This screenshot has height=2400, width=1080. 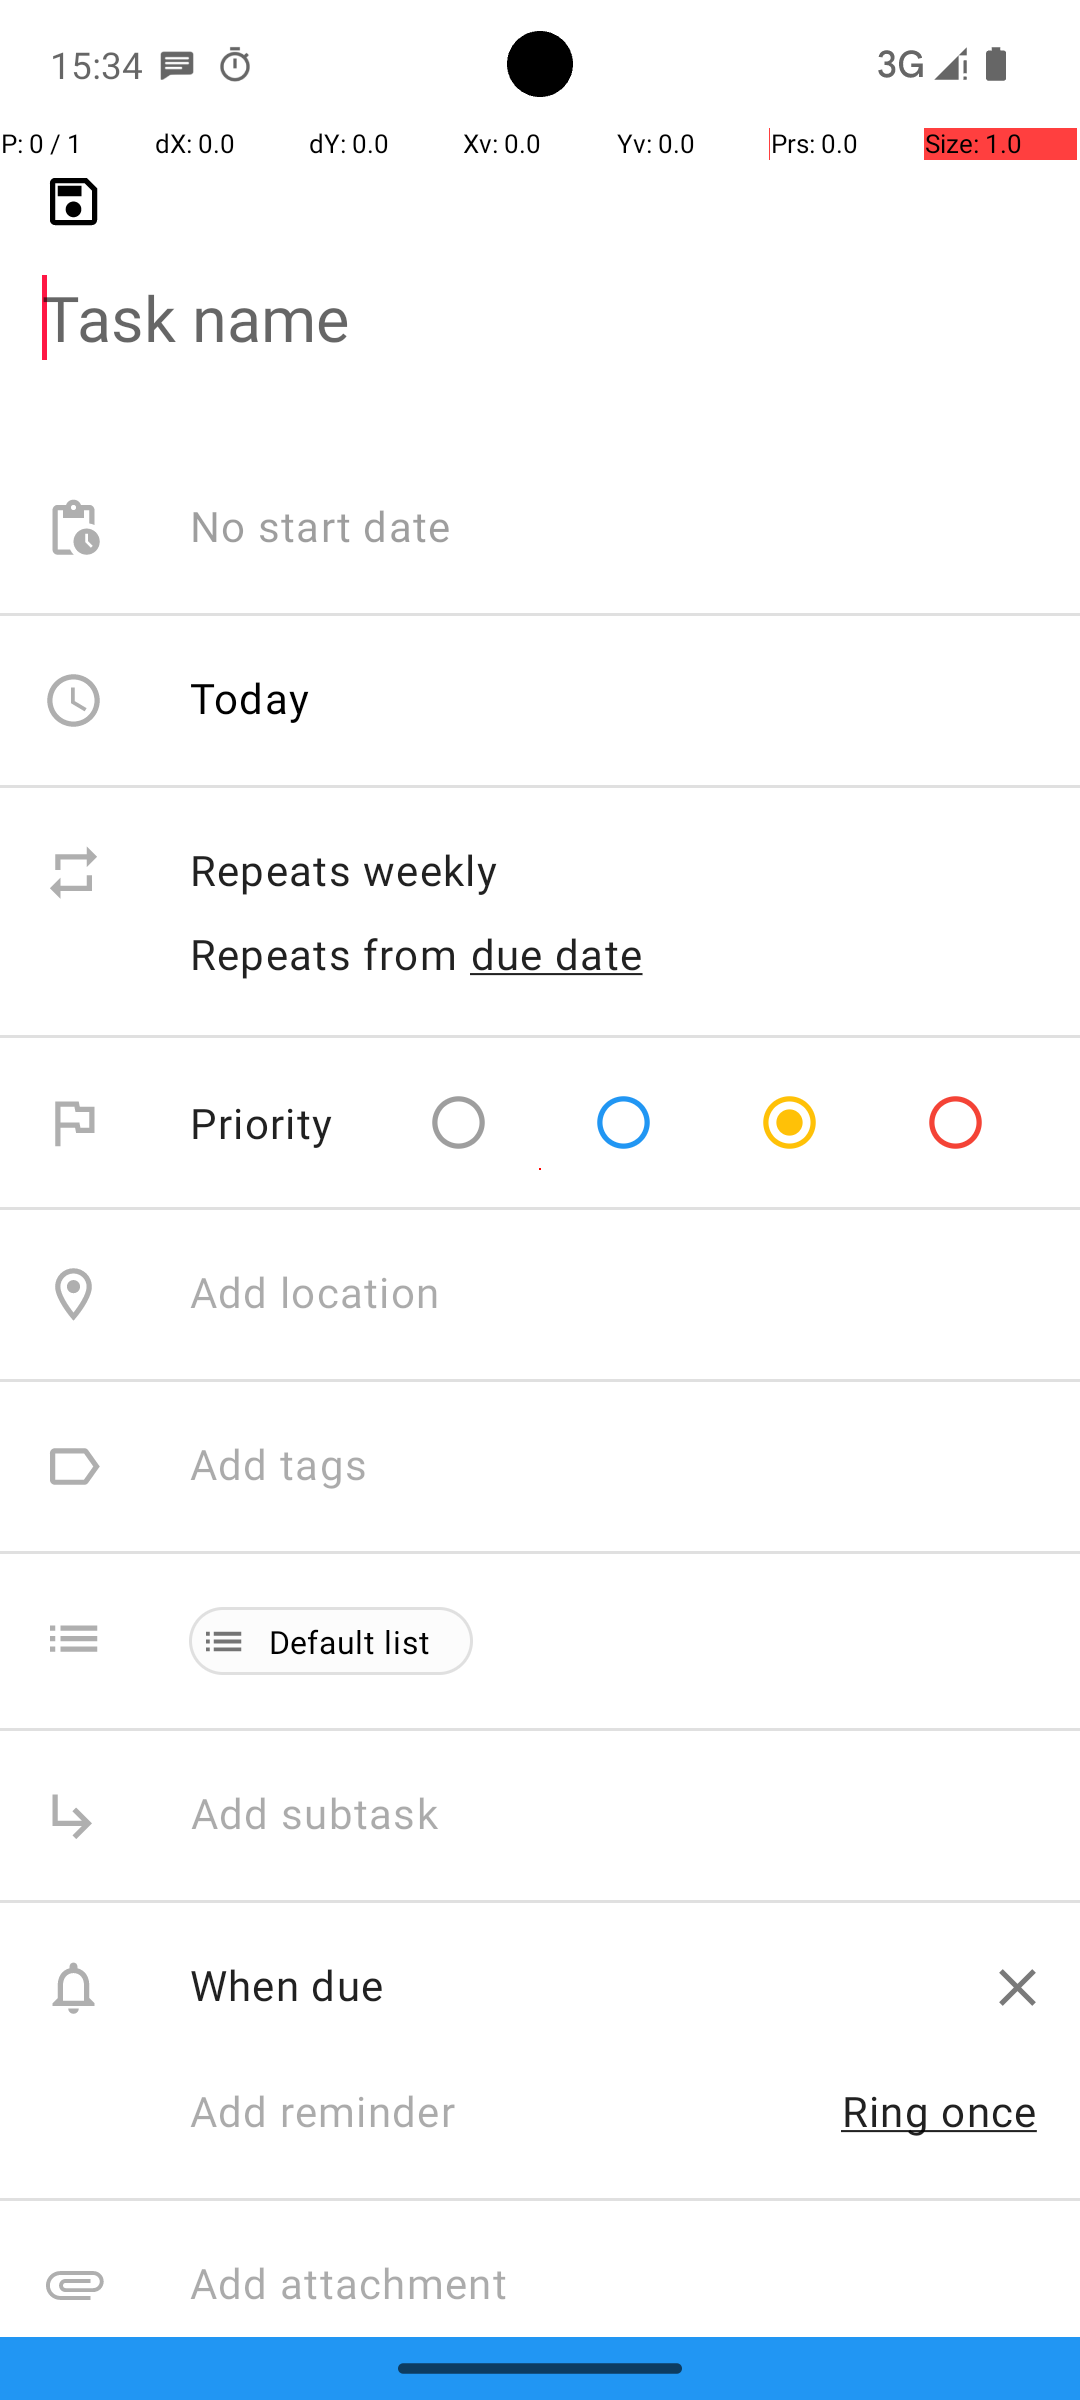 I want to click on When due, so click(x=572, y=1984).